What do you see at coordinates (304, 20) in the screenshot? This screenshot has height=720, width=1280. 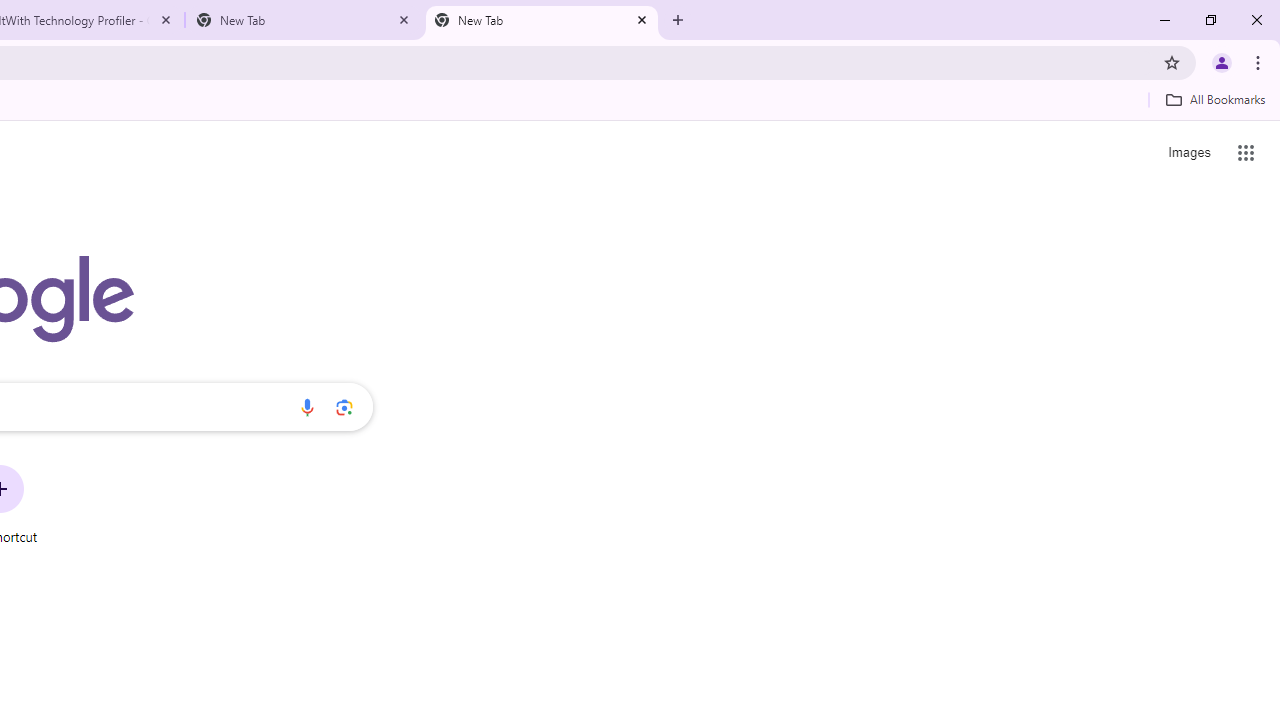 I see `New Tab` at bounding box center [304, 20].